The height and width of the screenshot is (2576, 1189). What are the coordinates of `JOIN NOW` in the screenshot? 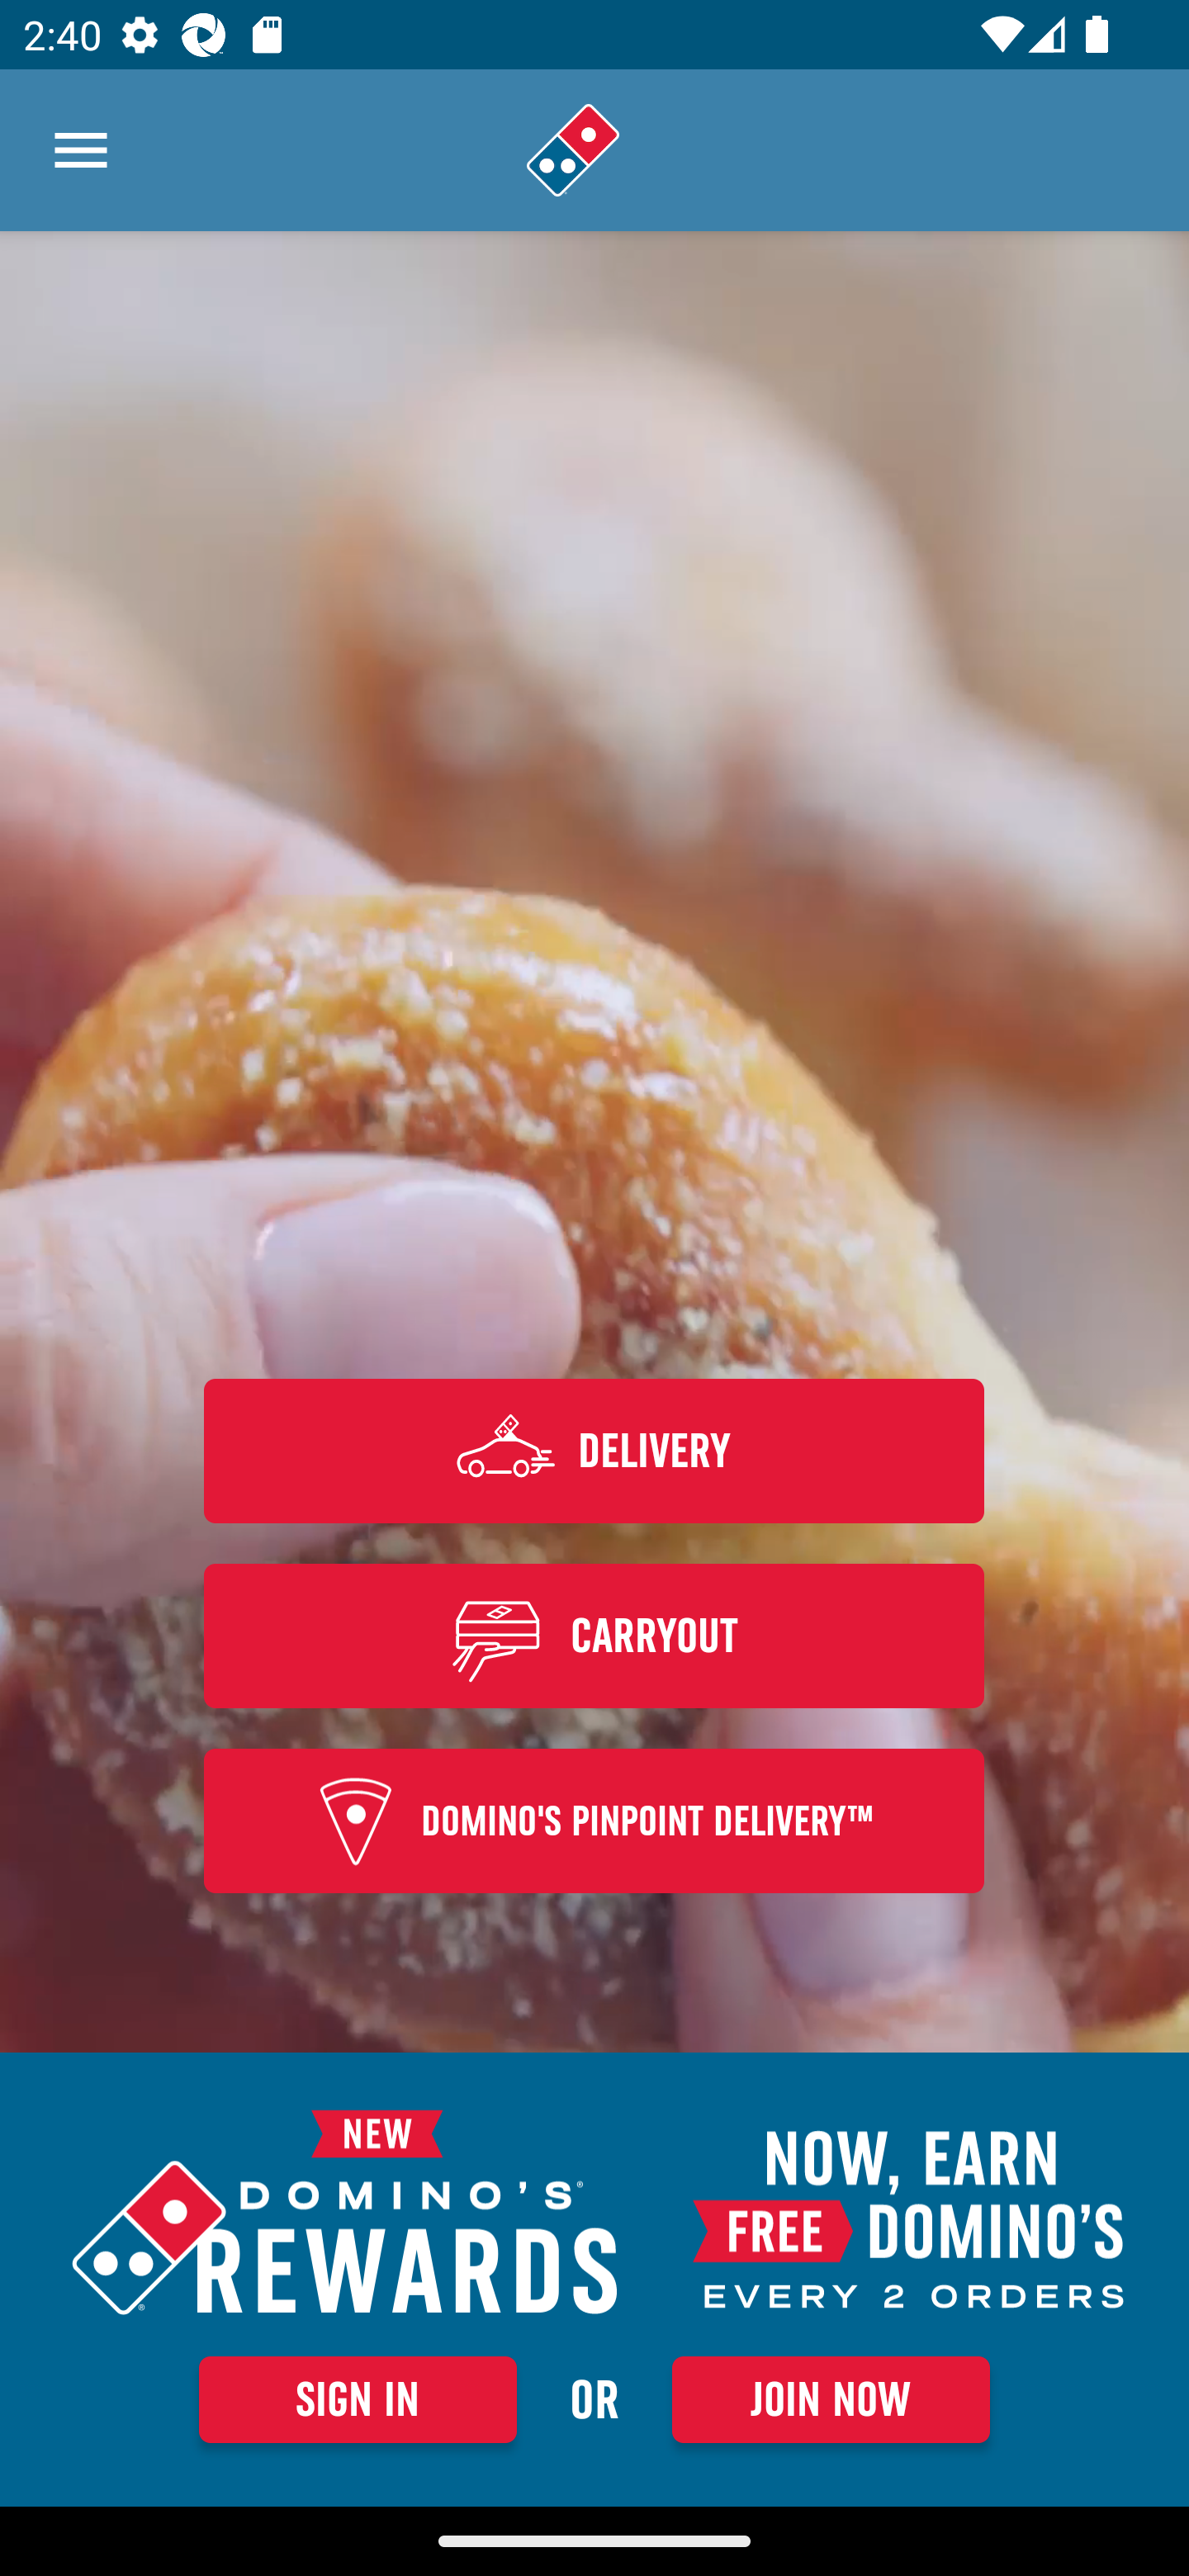 It's located at (831, 2399).